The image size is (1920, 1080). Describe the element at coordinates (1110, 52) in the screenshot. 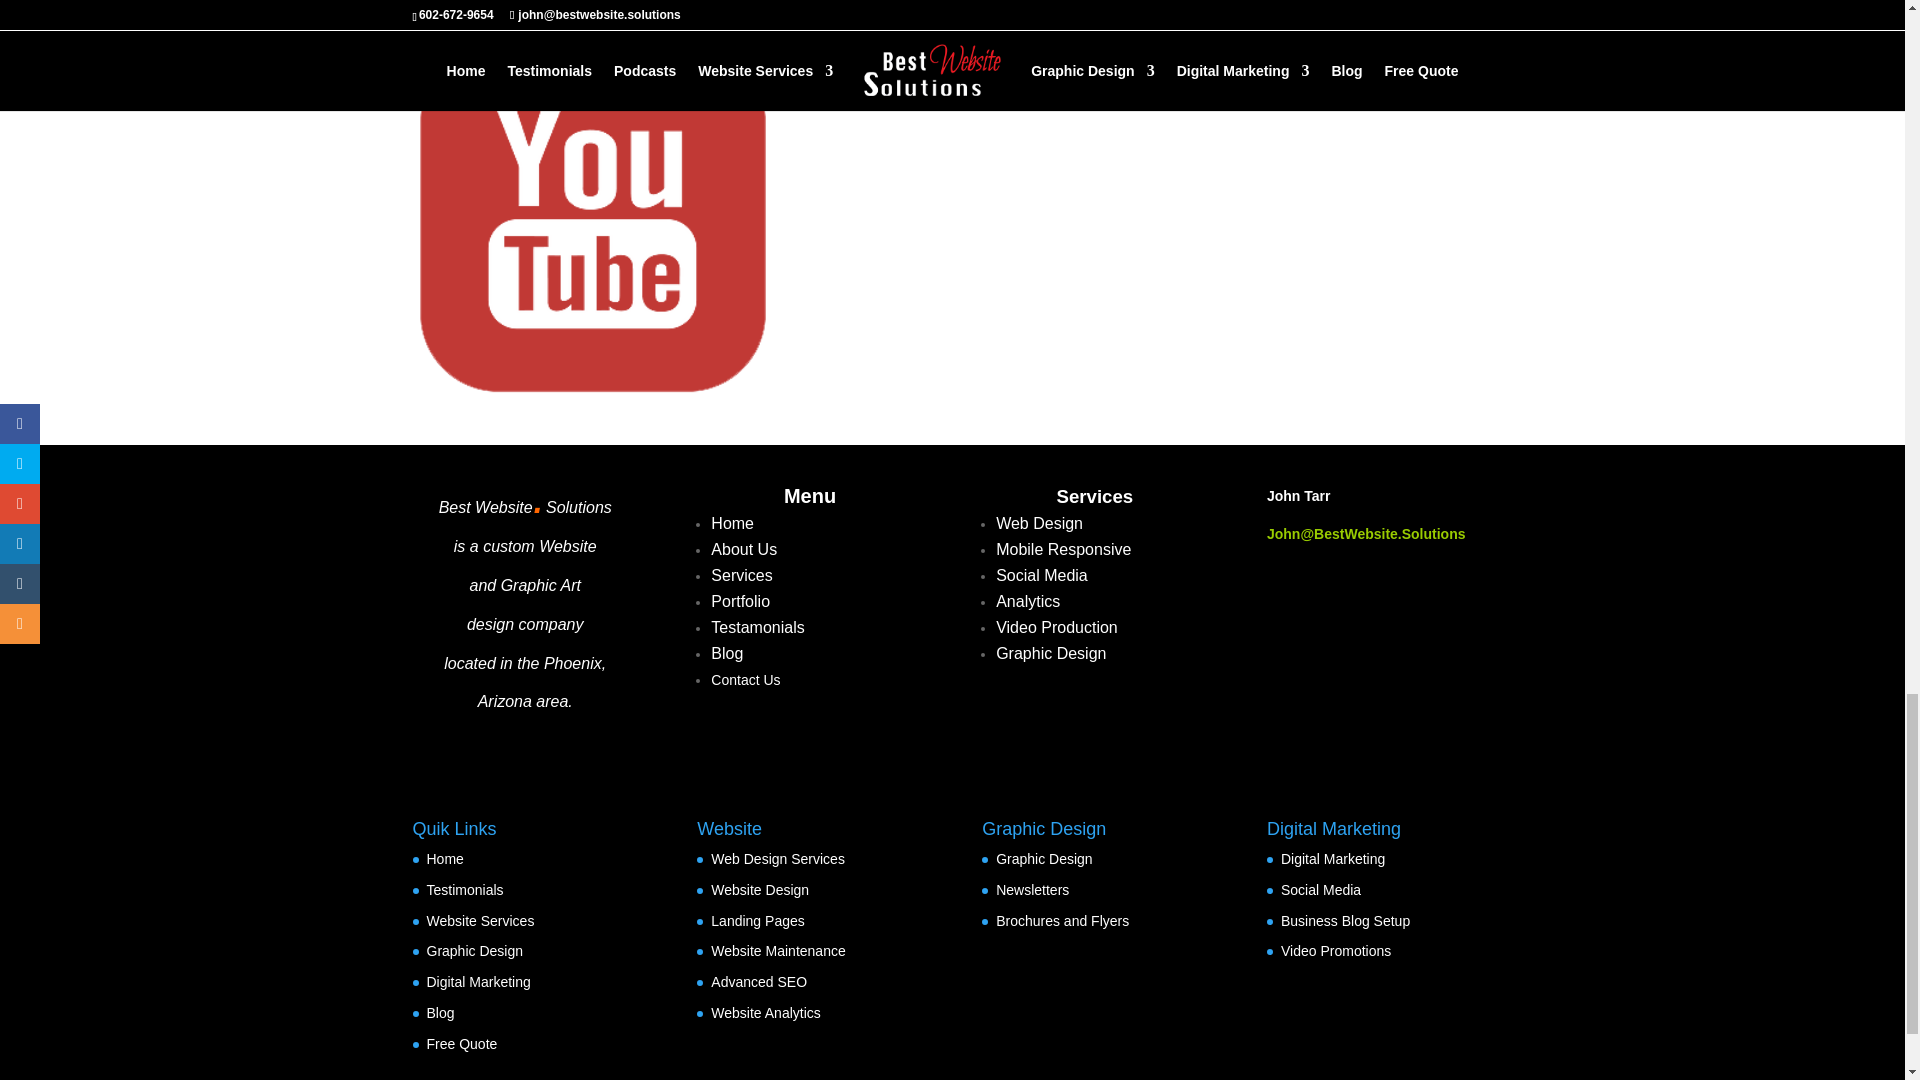

I see `Follow on LinkedIn` at that location.